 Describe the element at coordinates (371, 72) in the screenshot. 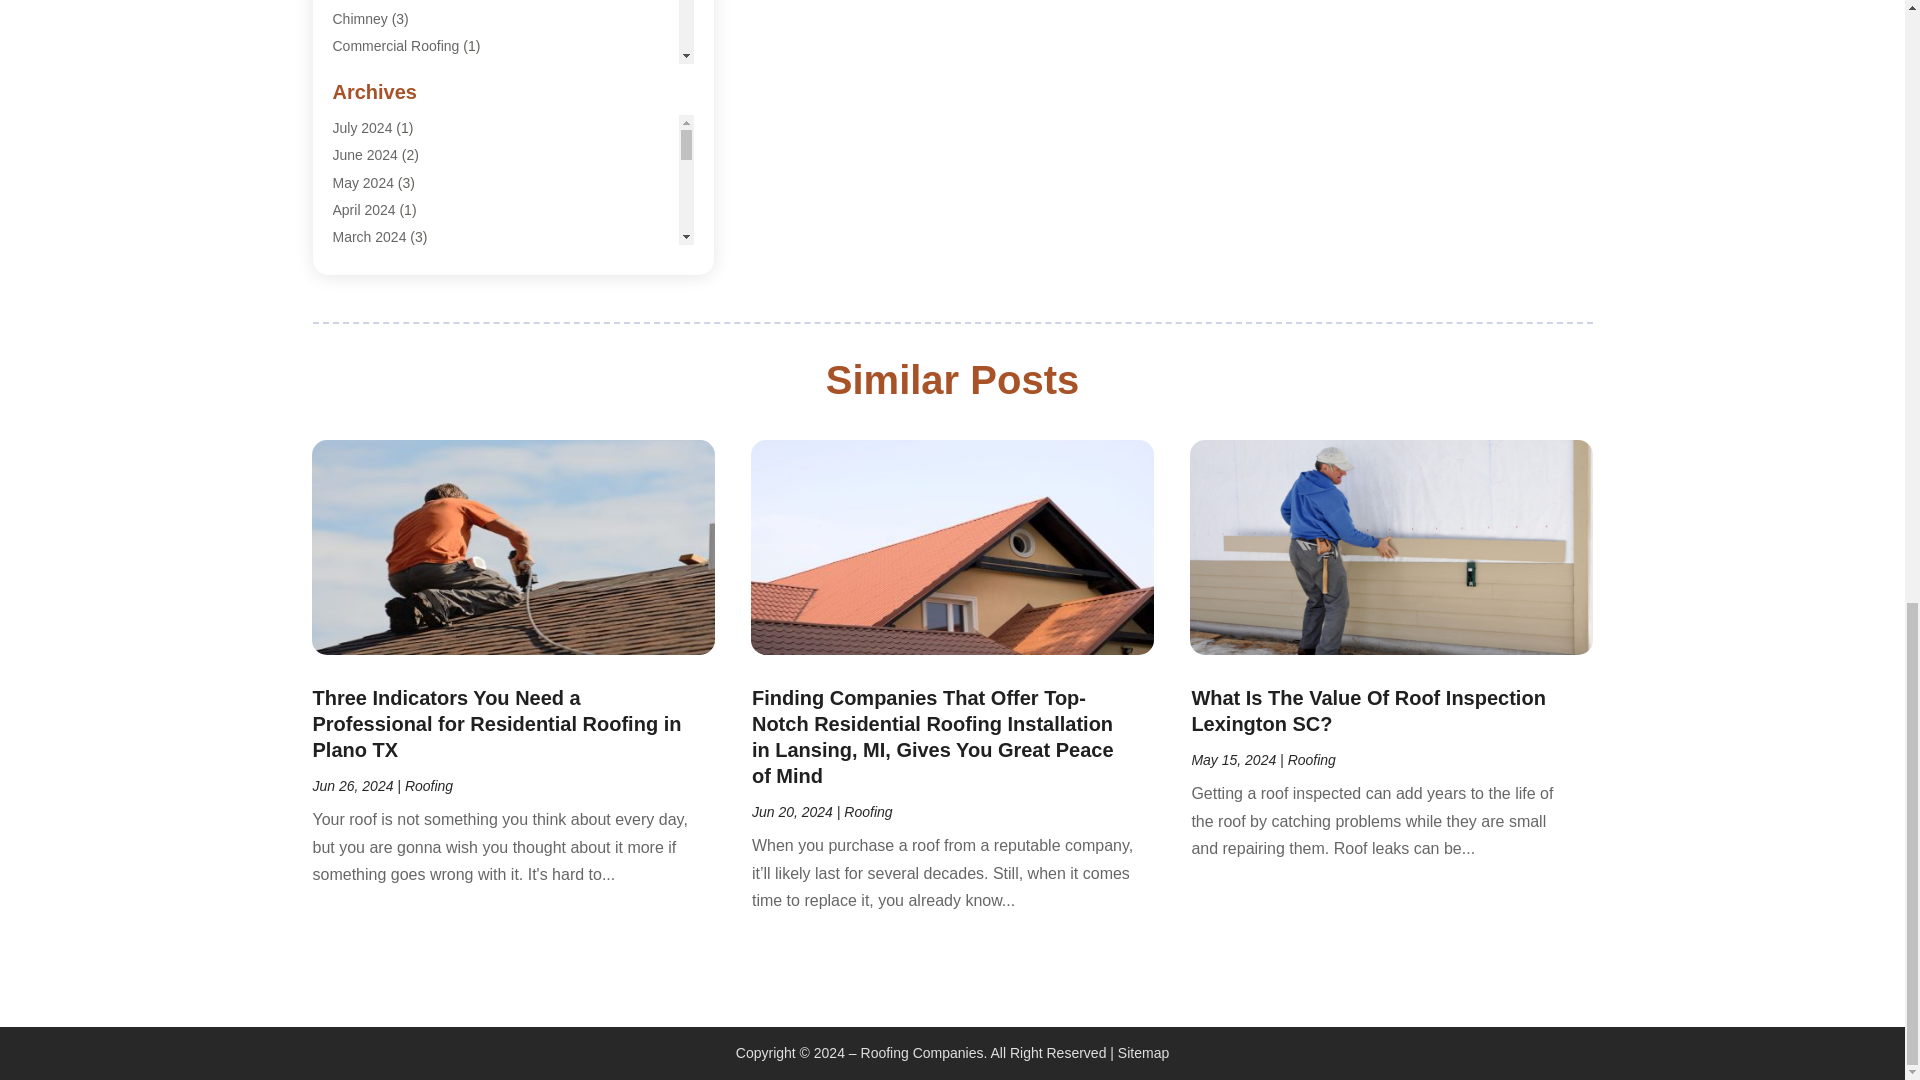

I see `Construction` at that location.